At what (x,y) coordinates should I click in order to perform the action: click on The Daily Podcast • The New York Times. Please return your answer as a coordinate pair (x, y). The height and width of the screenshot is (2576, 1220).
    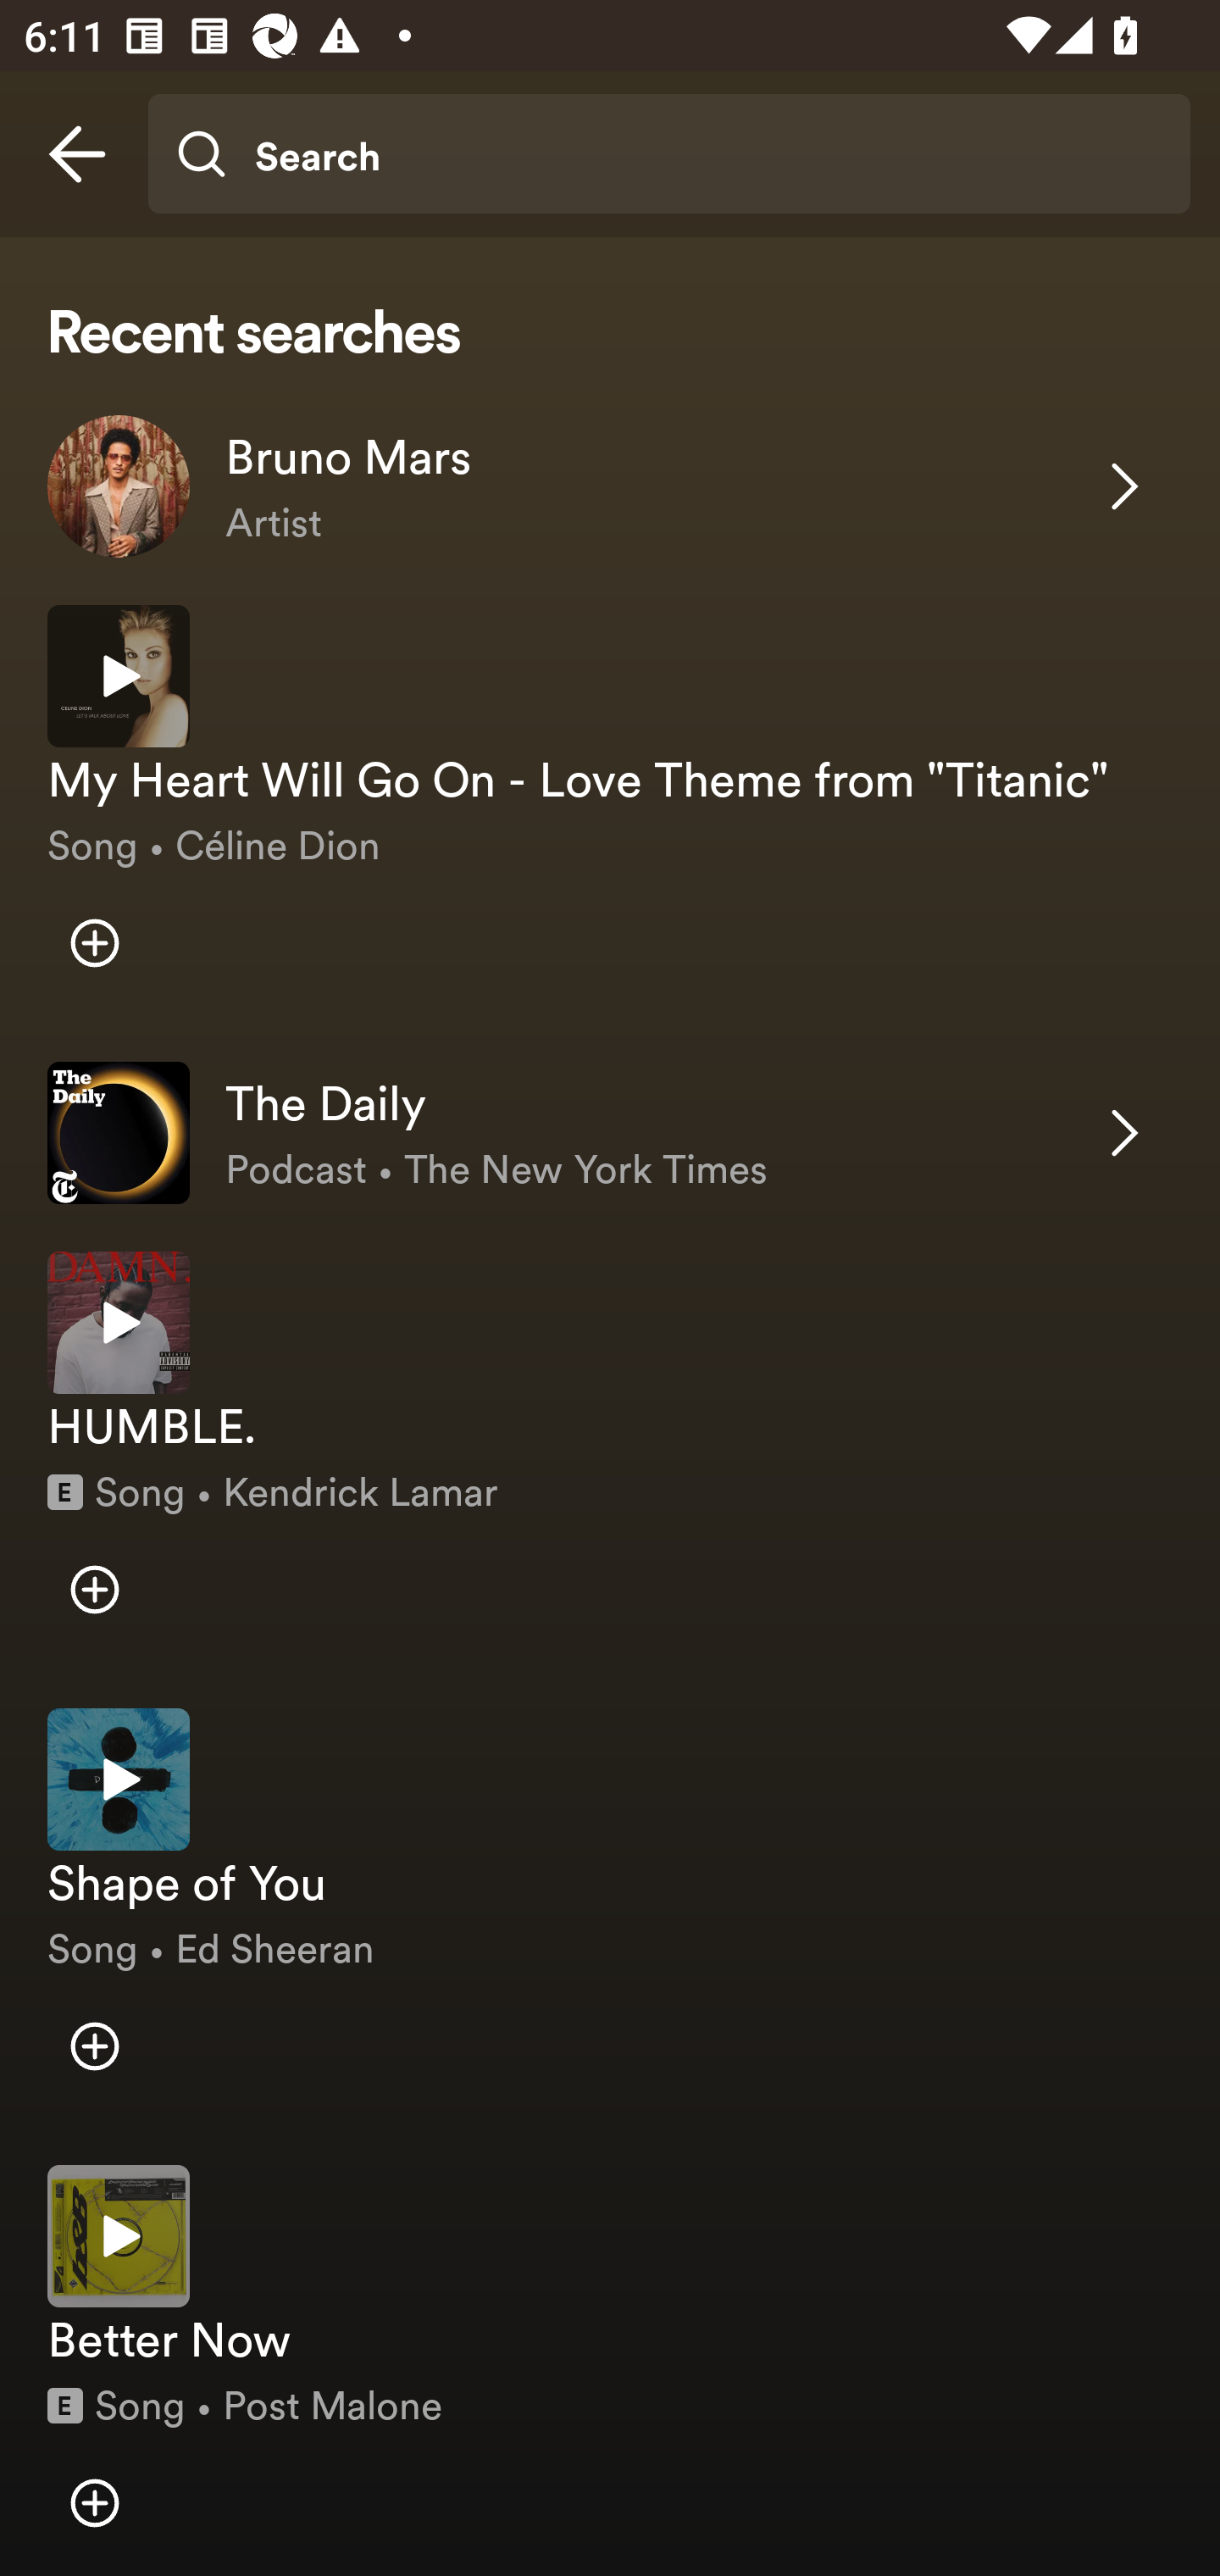
    Looking at the image, I should click on (610, 1134).